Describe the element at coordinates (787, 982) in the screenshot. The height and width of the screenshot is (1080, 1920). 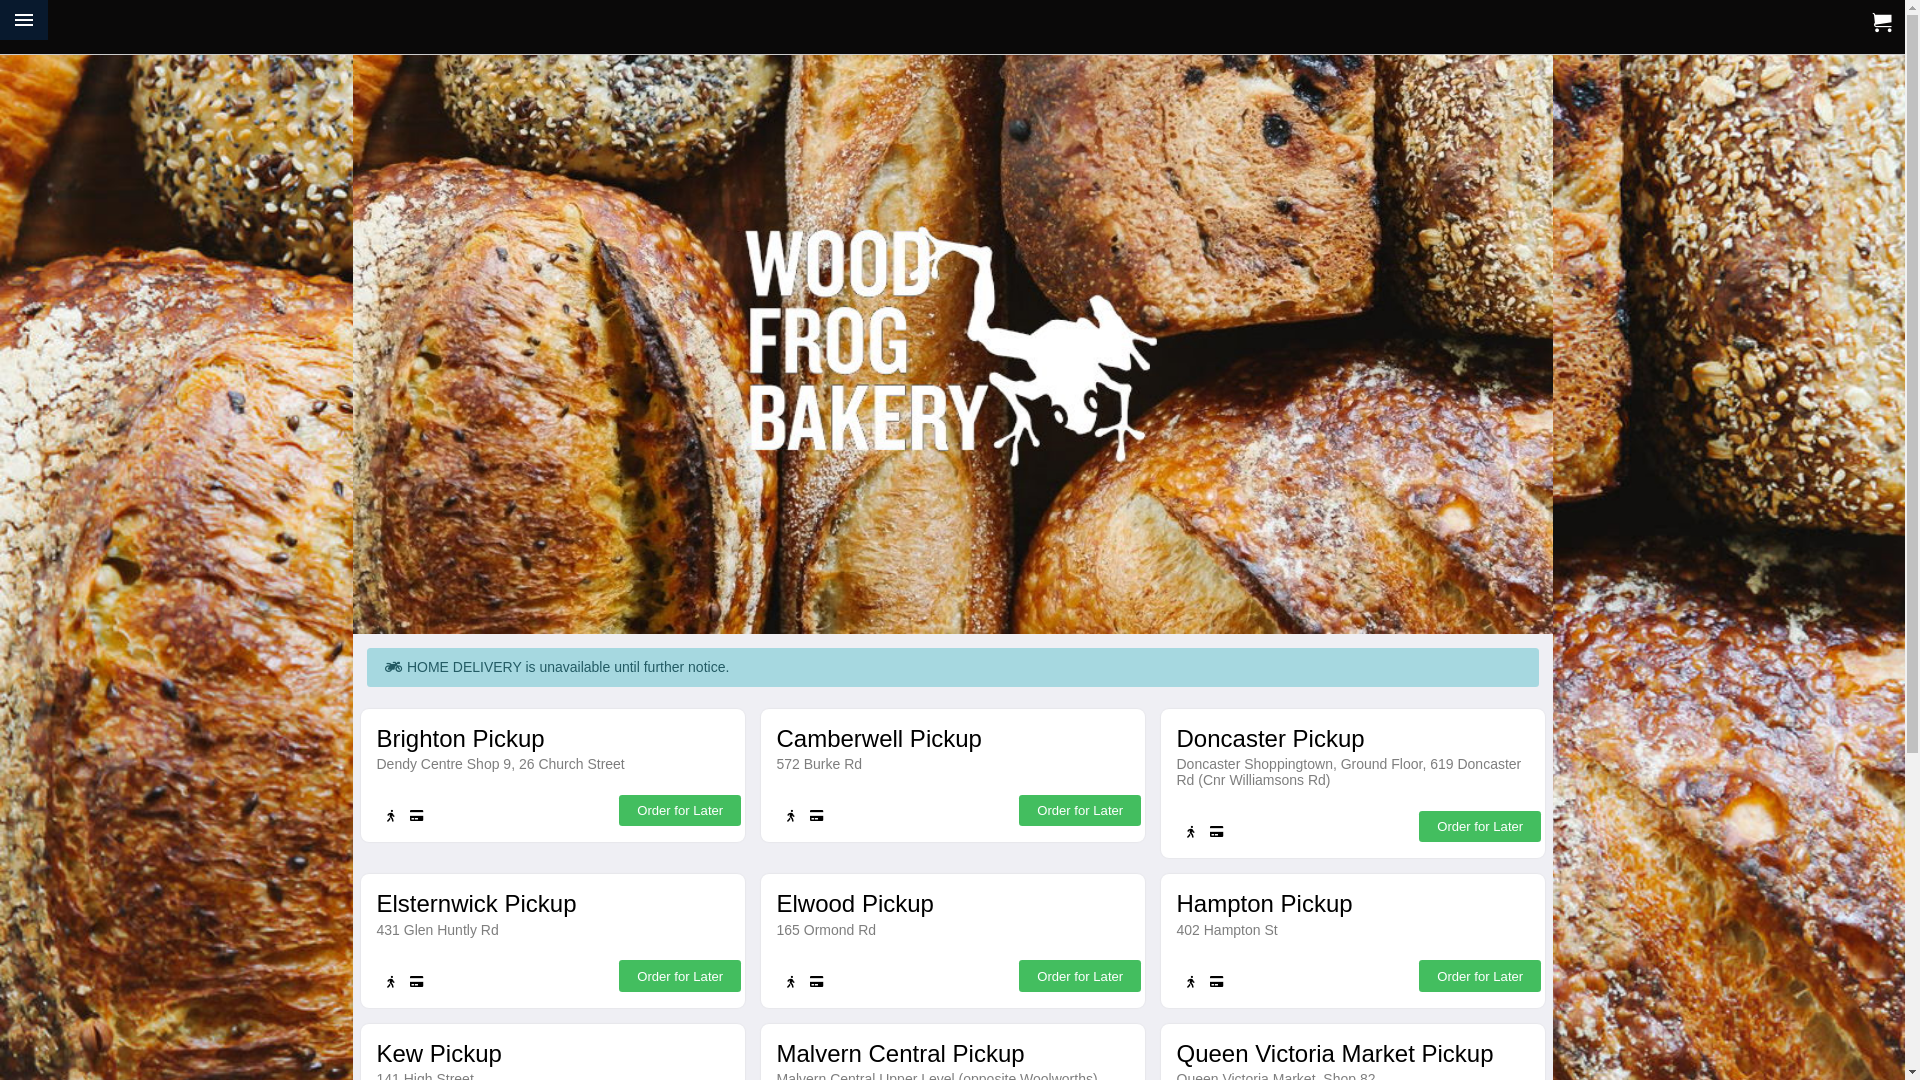
I see `Pickup` at that location.